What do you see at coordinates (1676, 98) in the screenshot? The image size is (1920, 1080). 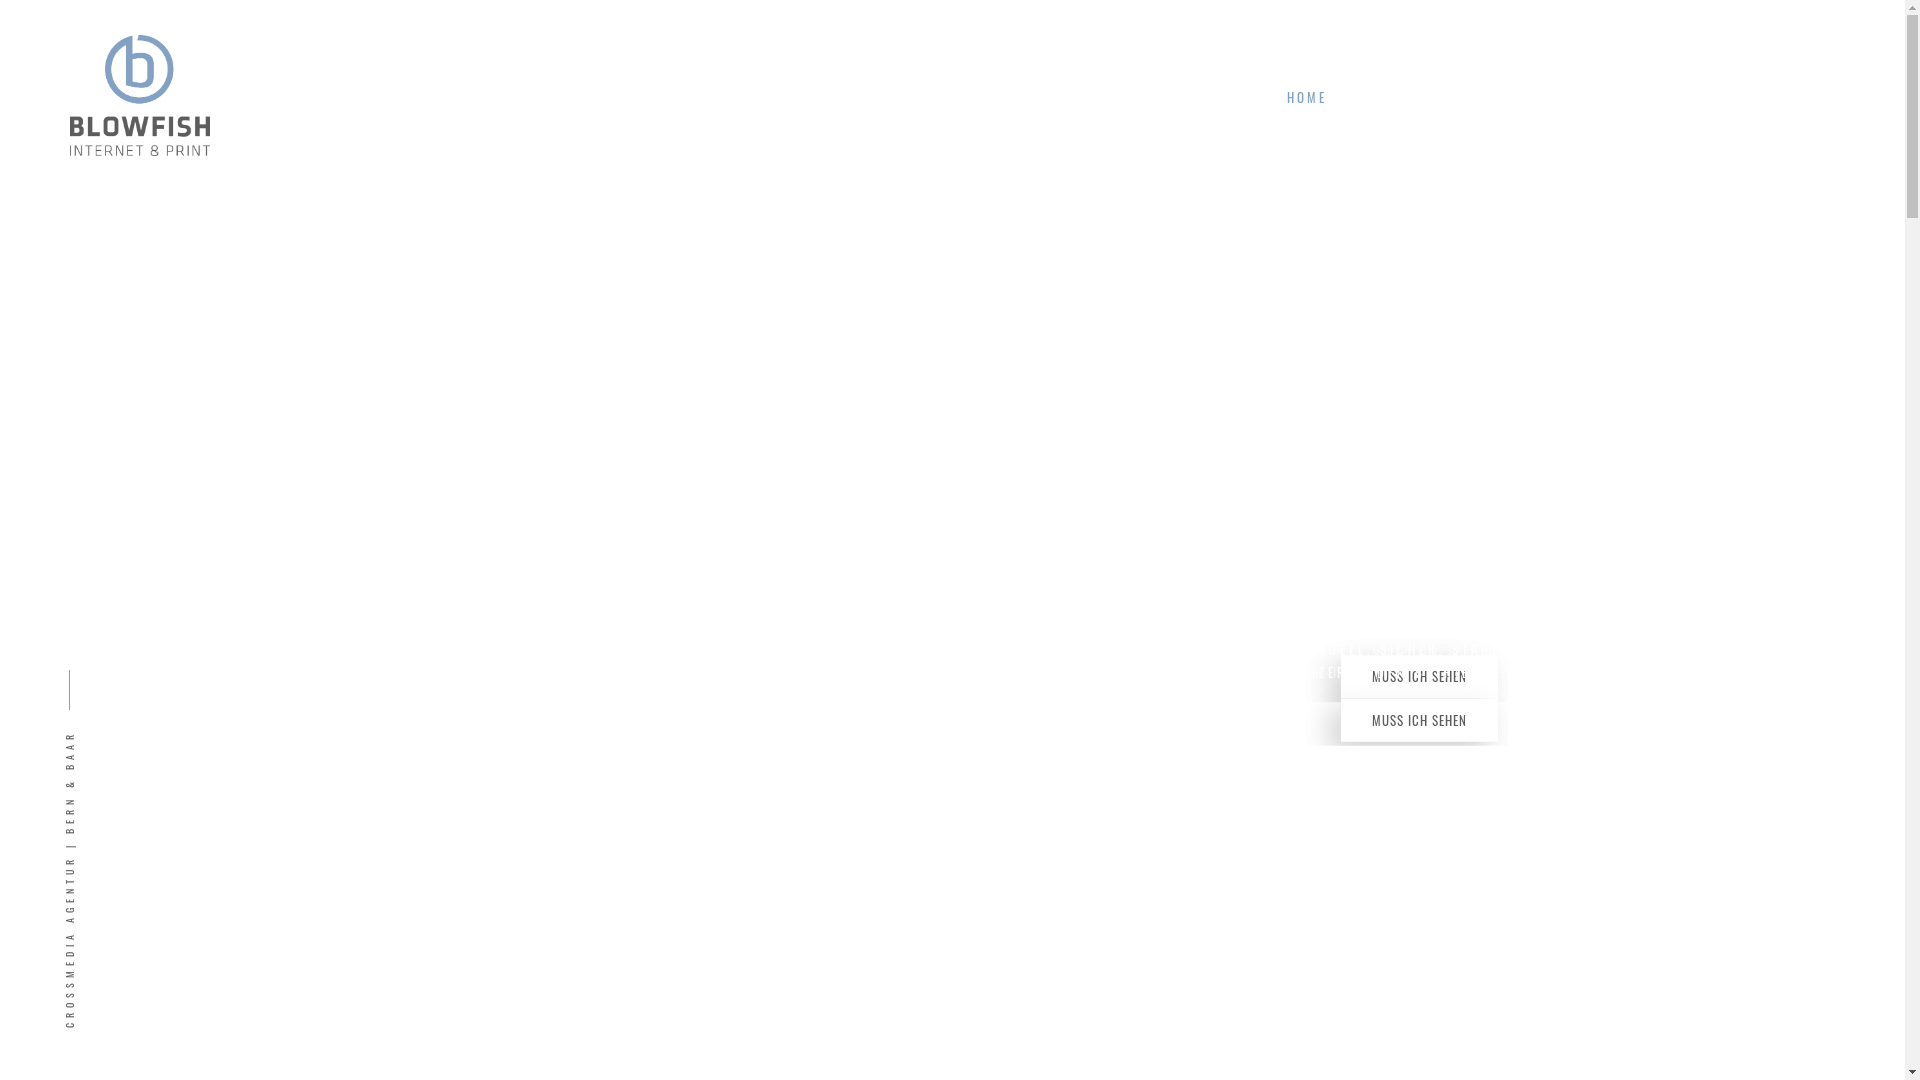 I see `HALLO!` at bounding box center [1676, 98].